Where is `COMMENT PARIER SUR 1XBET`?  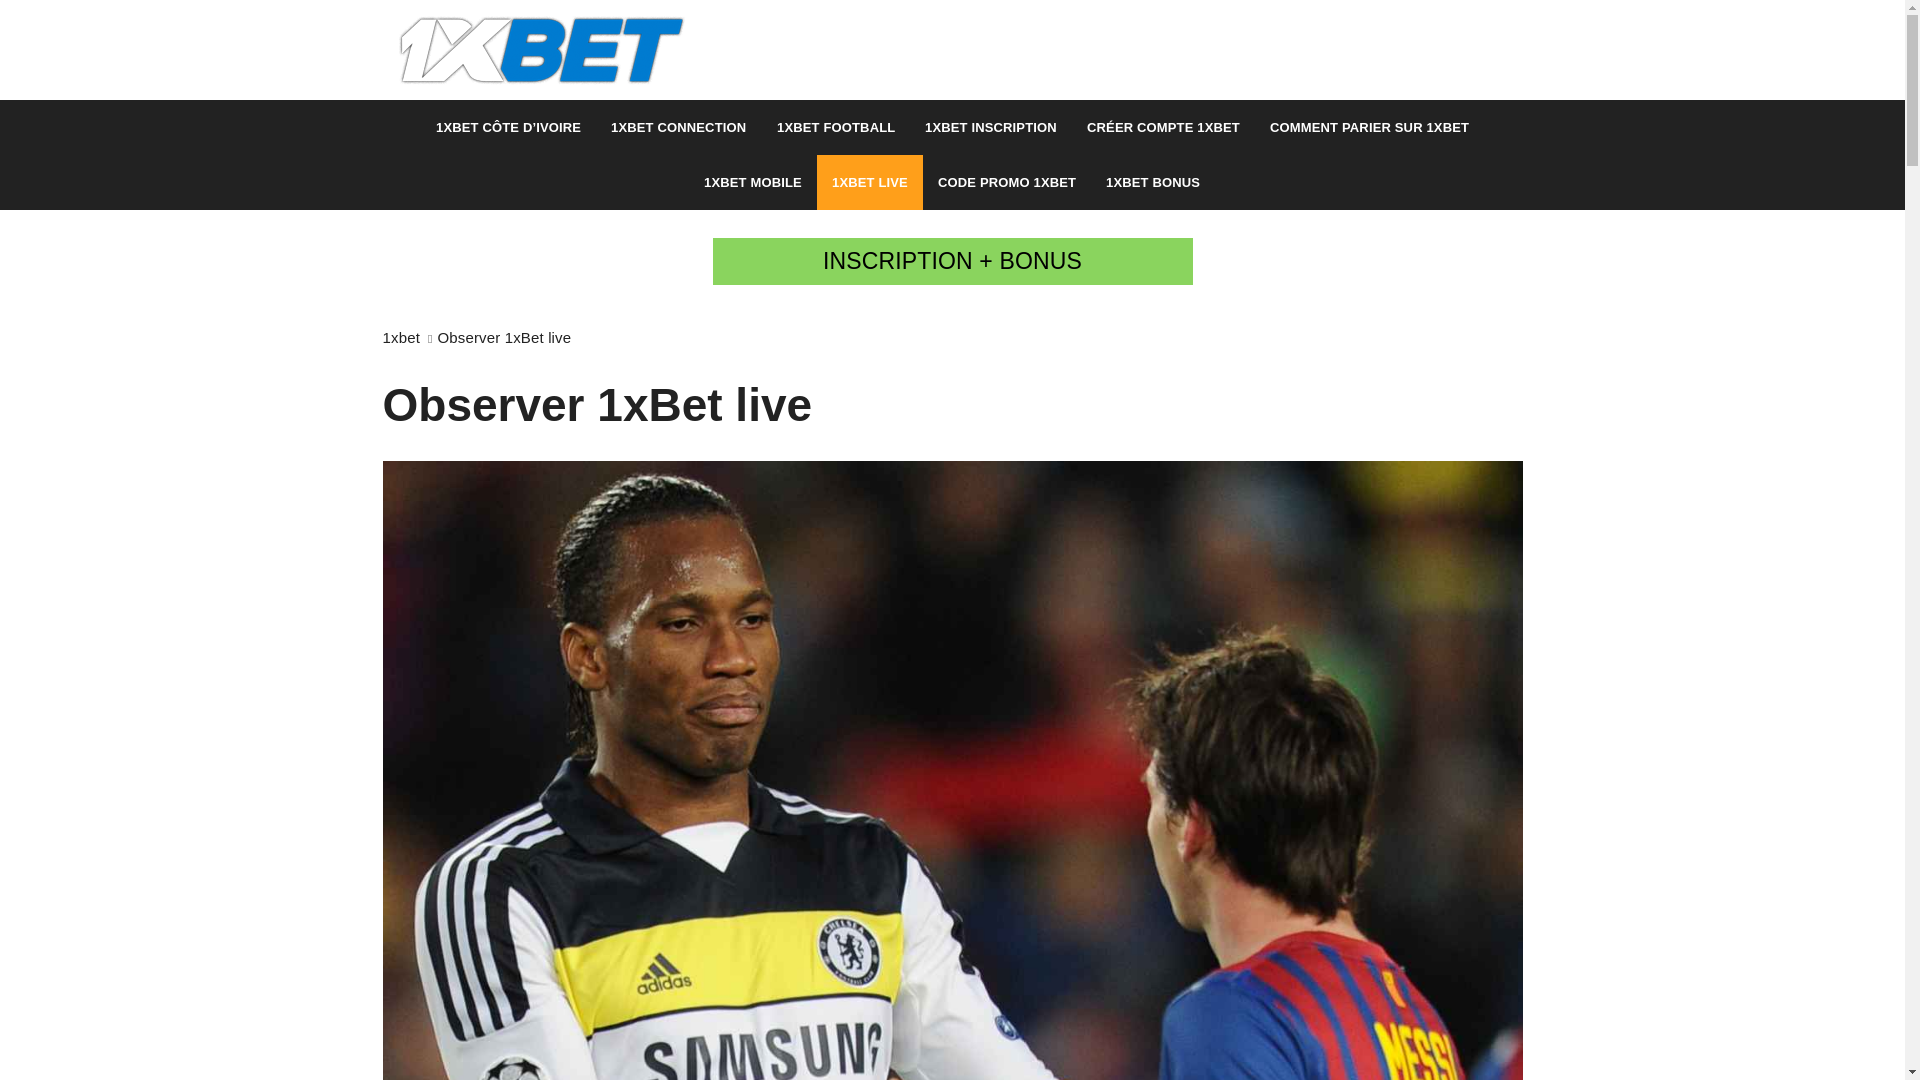
COMMENT PARIER SUR 1XBET is located at coordinates (1370, 128).